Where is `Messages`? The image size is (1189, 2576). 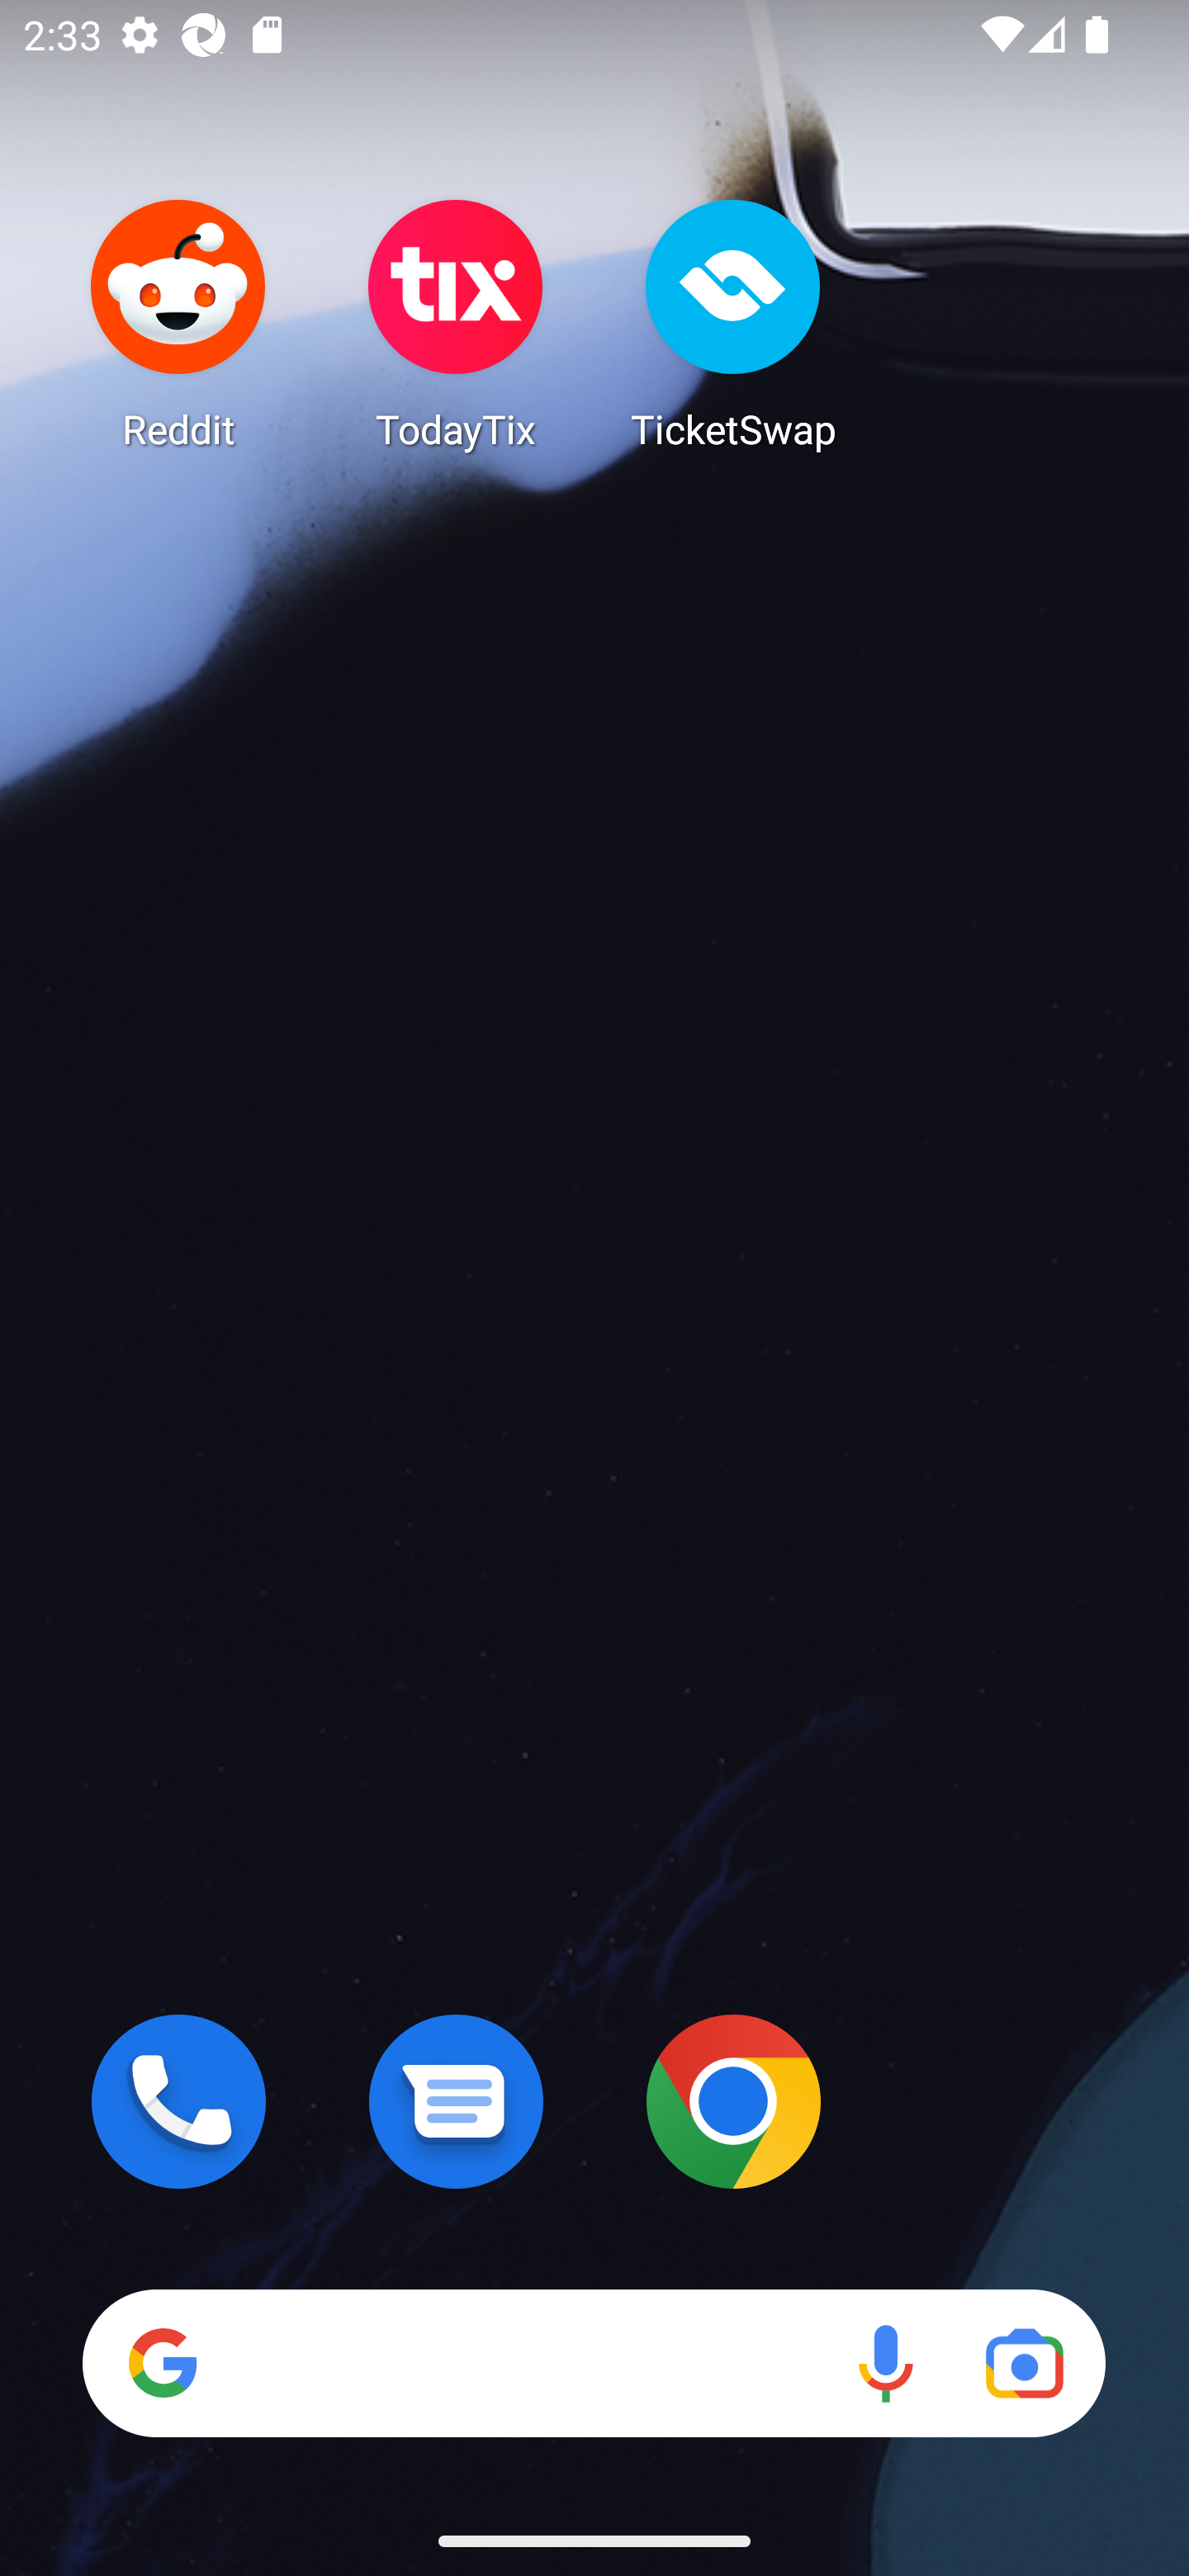 Messages is located at coordinates (456, 2101).